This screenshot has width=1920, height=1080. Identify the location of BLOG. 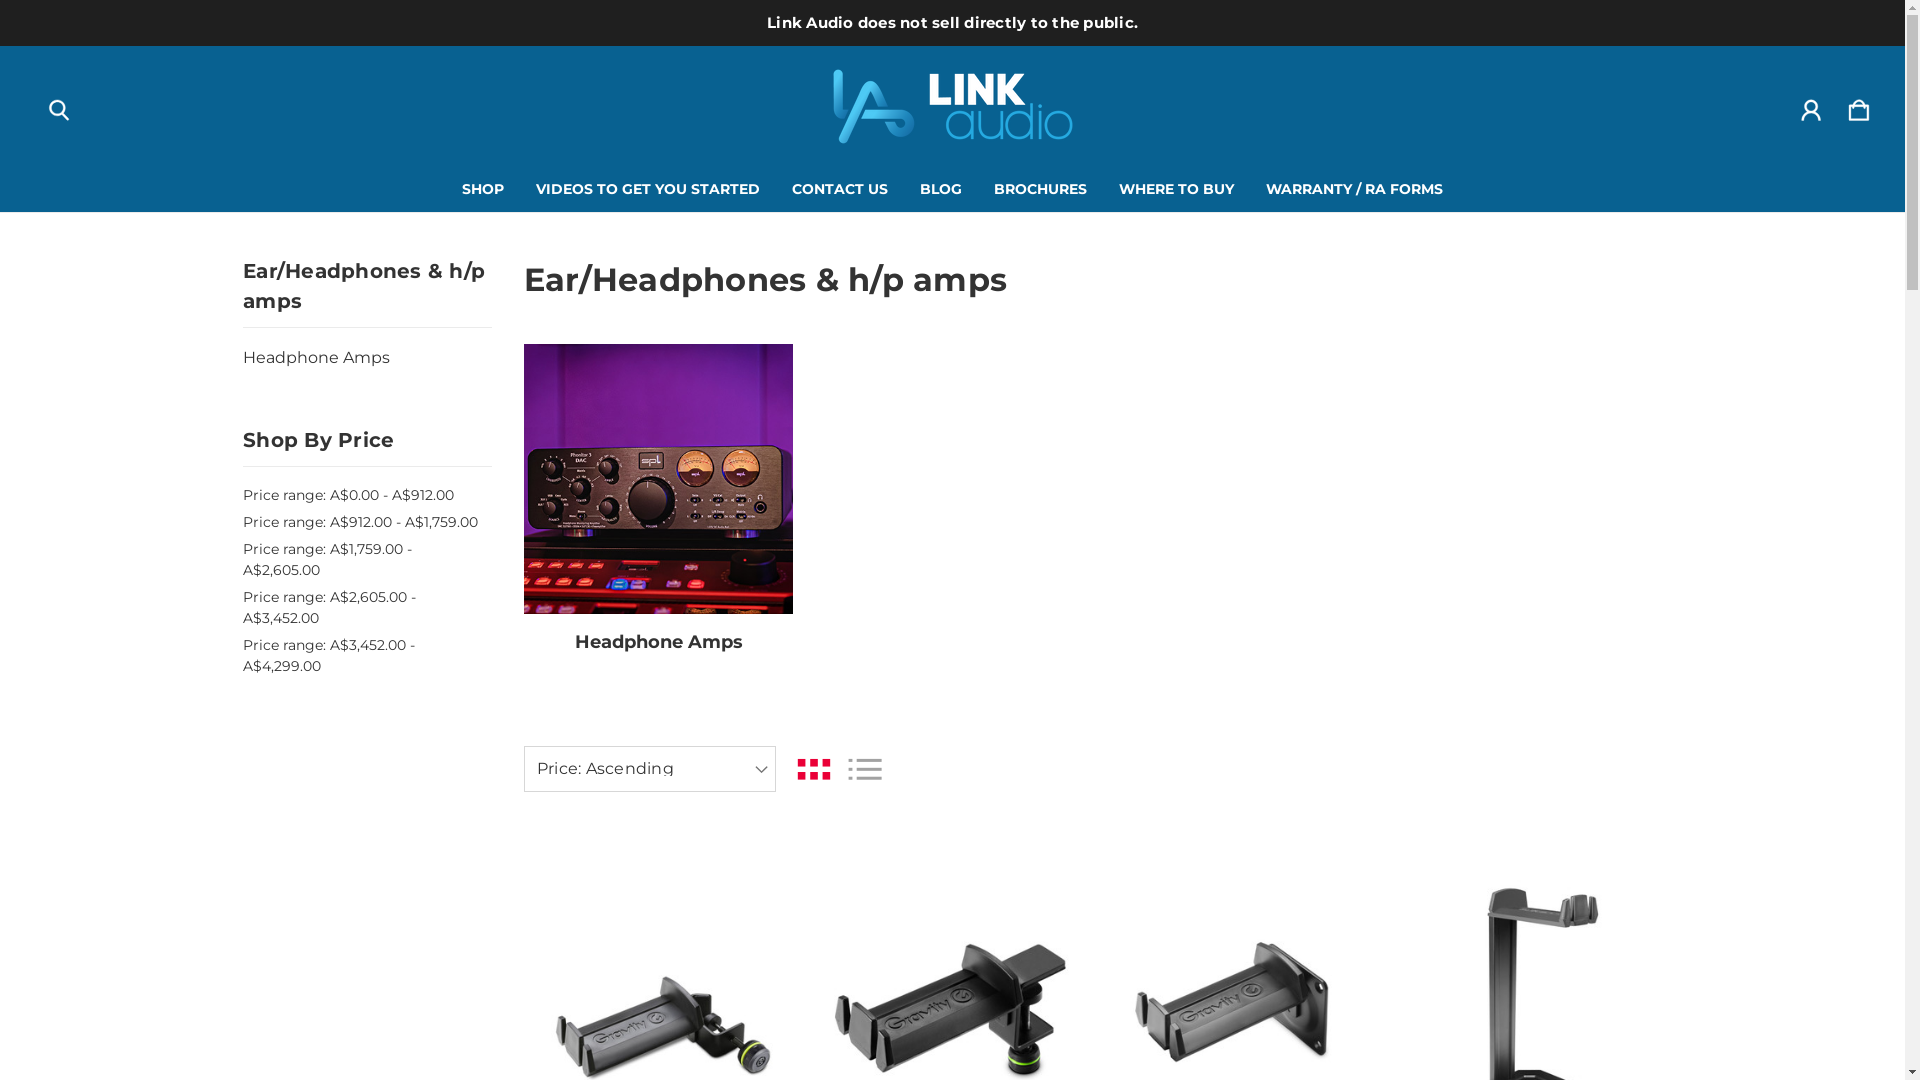
(941, 189).